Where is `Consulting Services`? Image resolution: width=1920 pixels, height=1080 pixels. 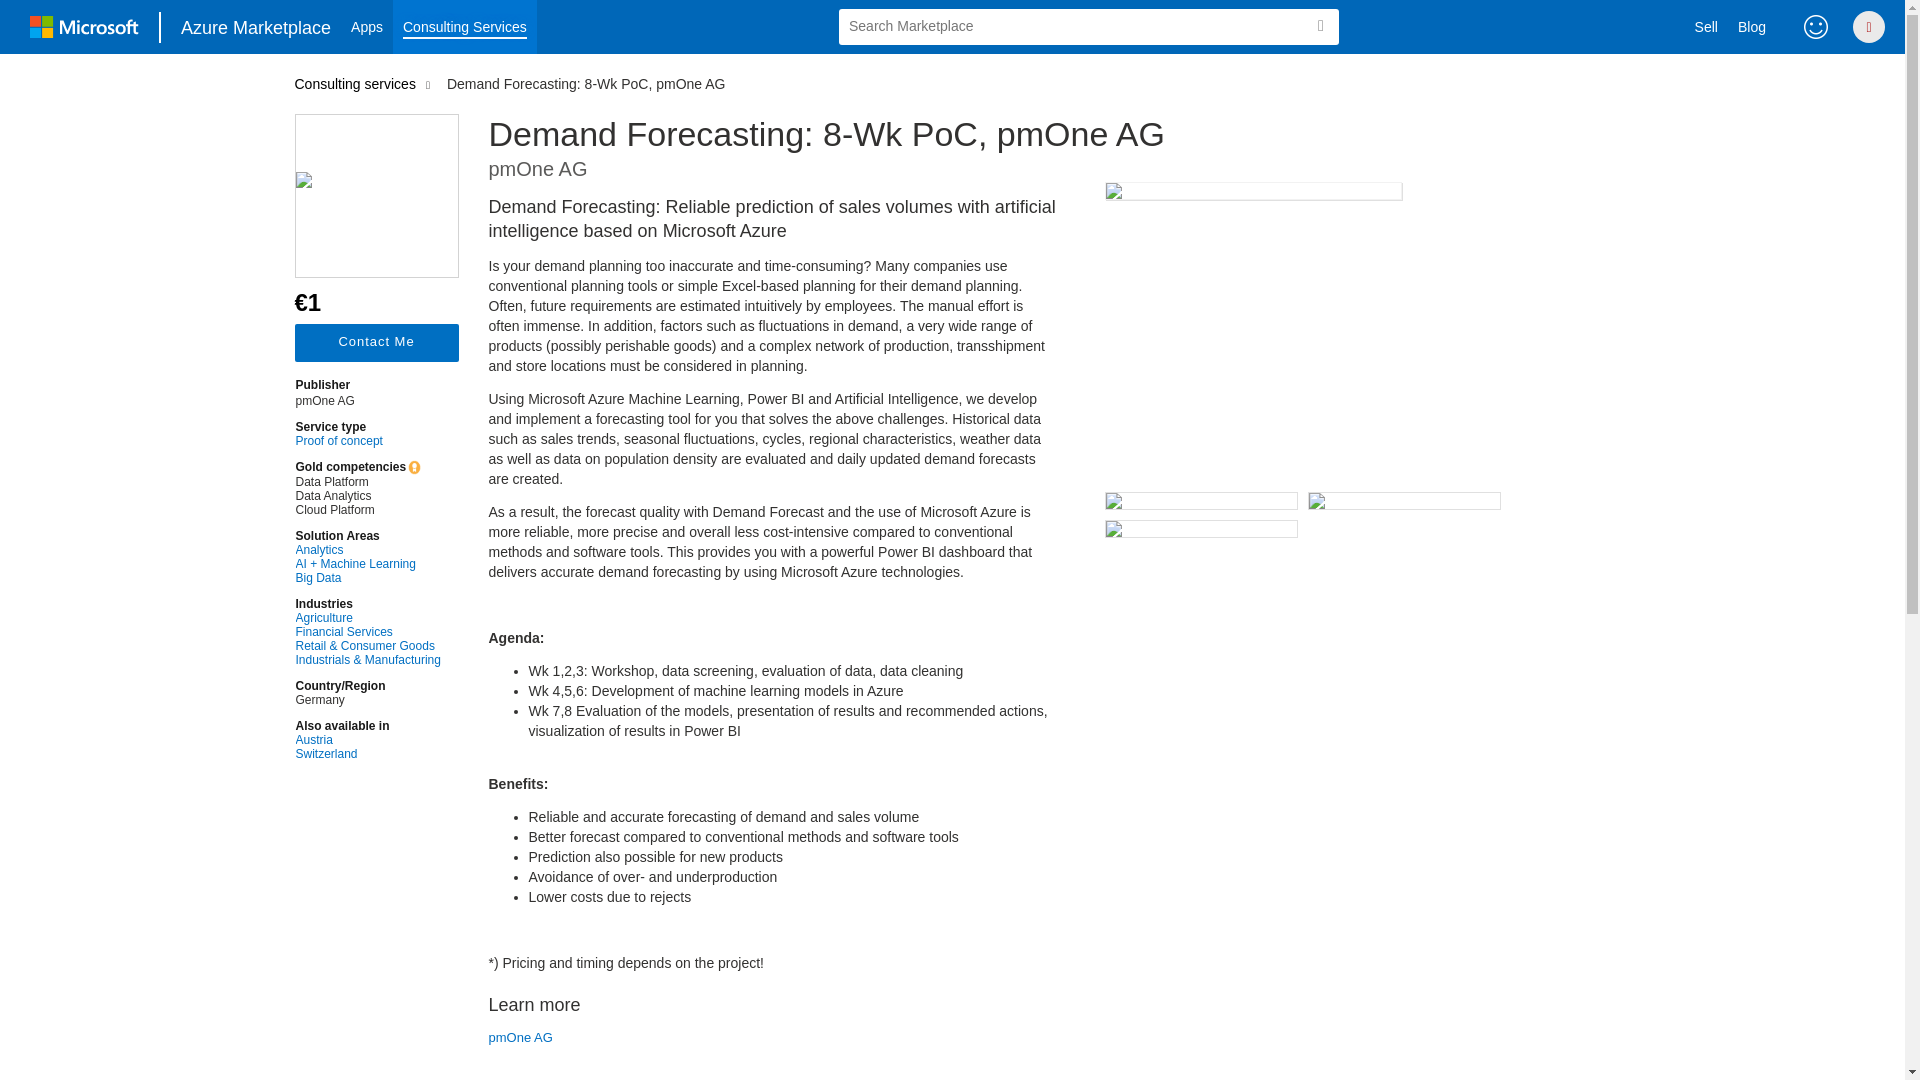 Consulting Services is located at coordinates (465, 27).